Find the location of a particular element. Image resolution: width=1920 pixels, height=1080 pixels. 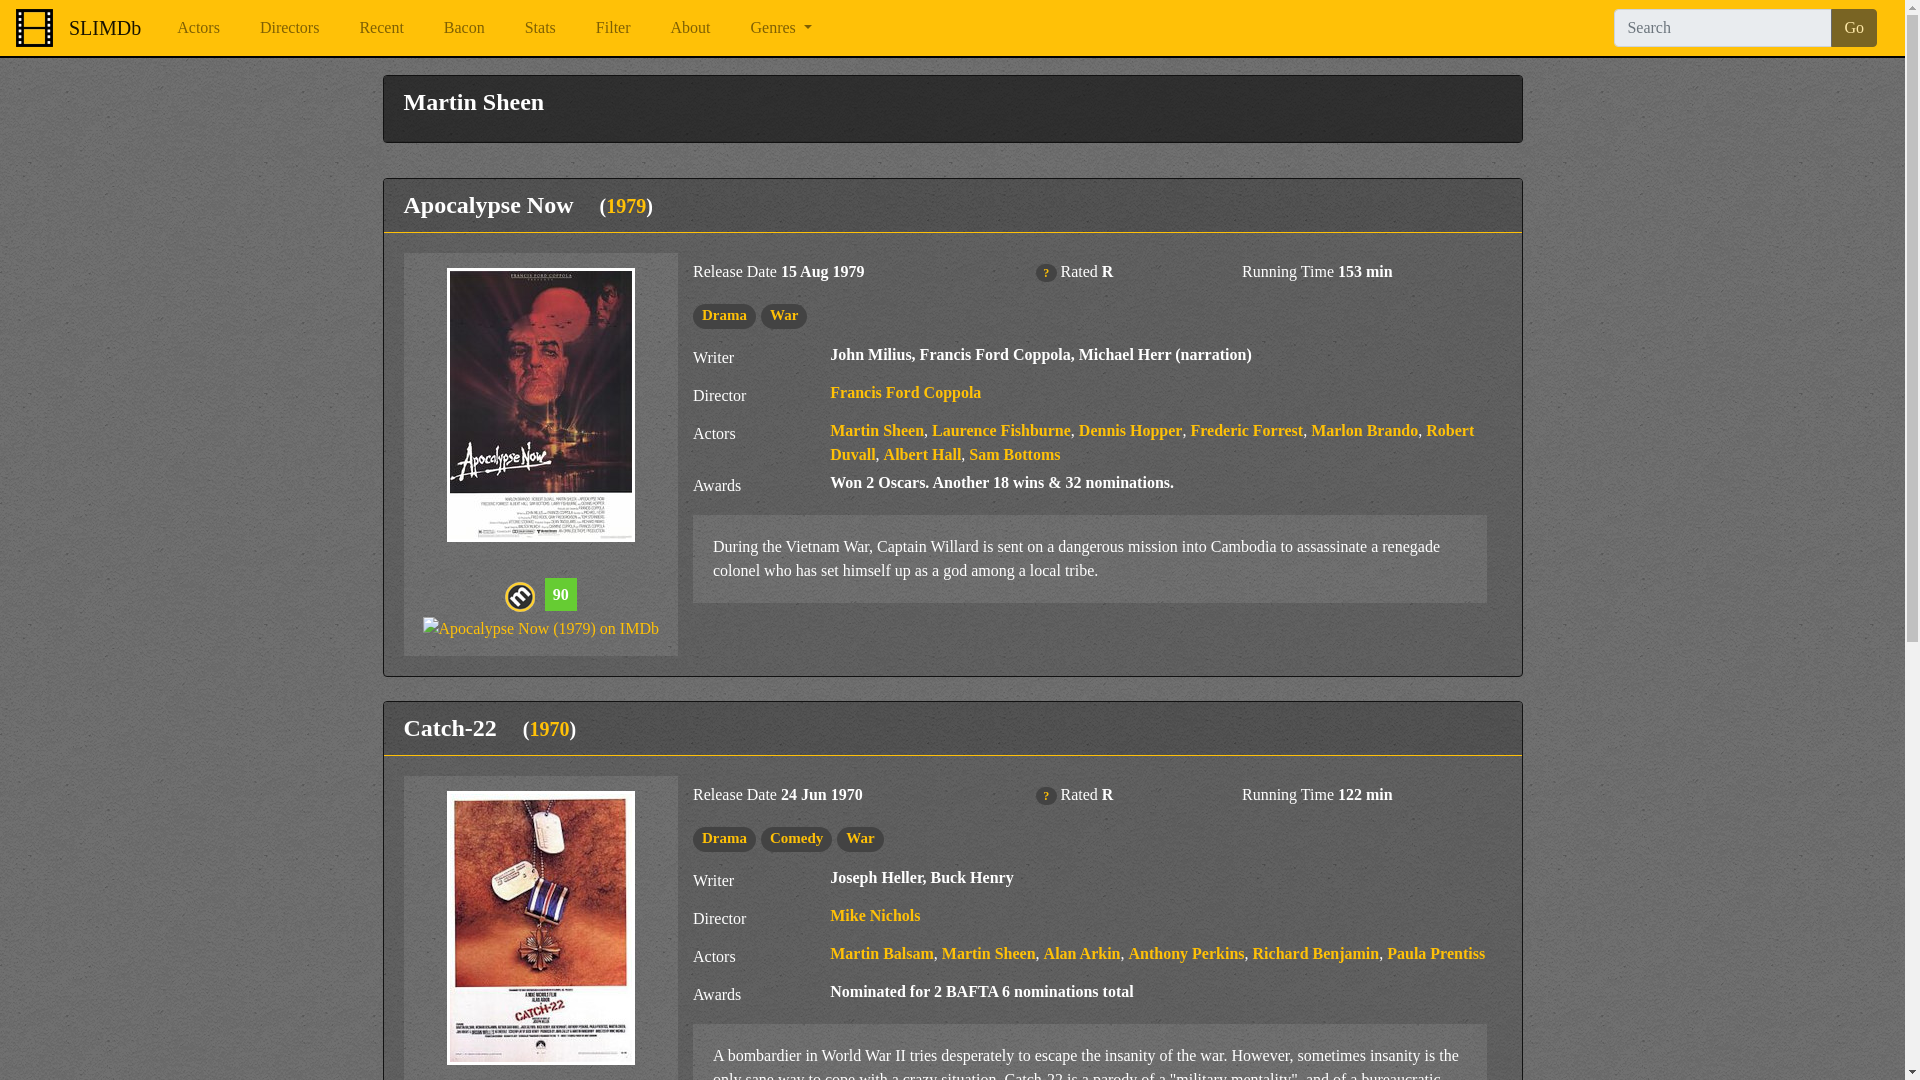

Francis Ford Coppola is located at coordinates (905, 392).